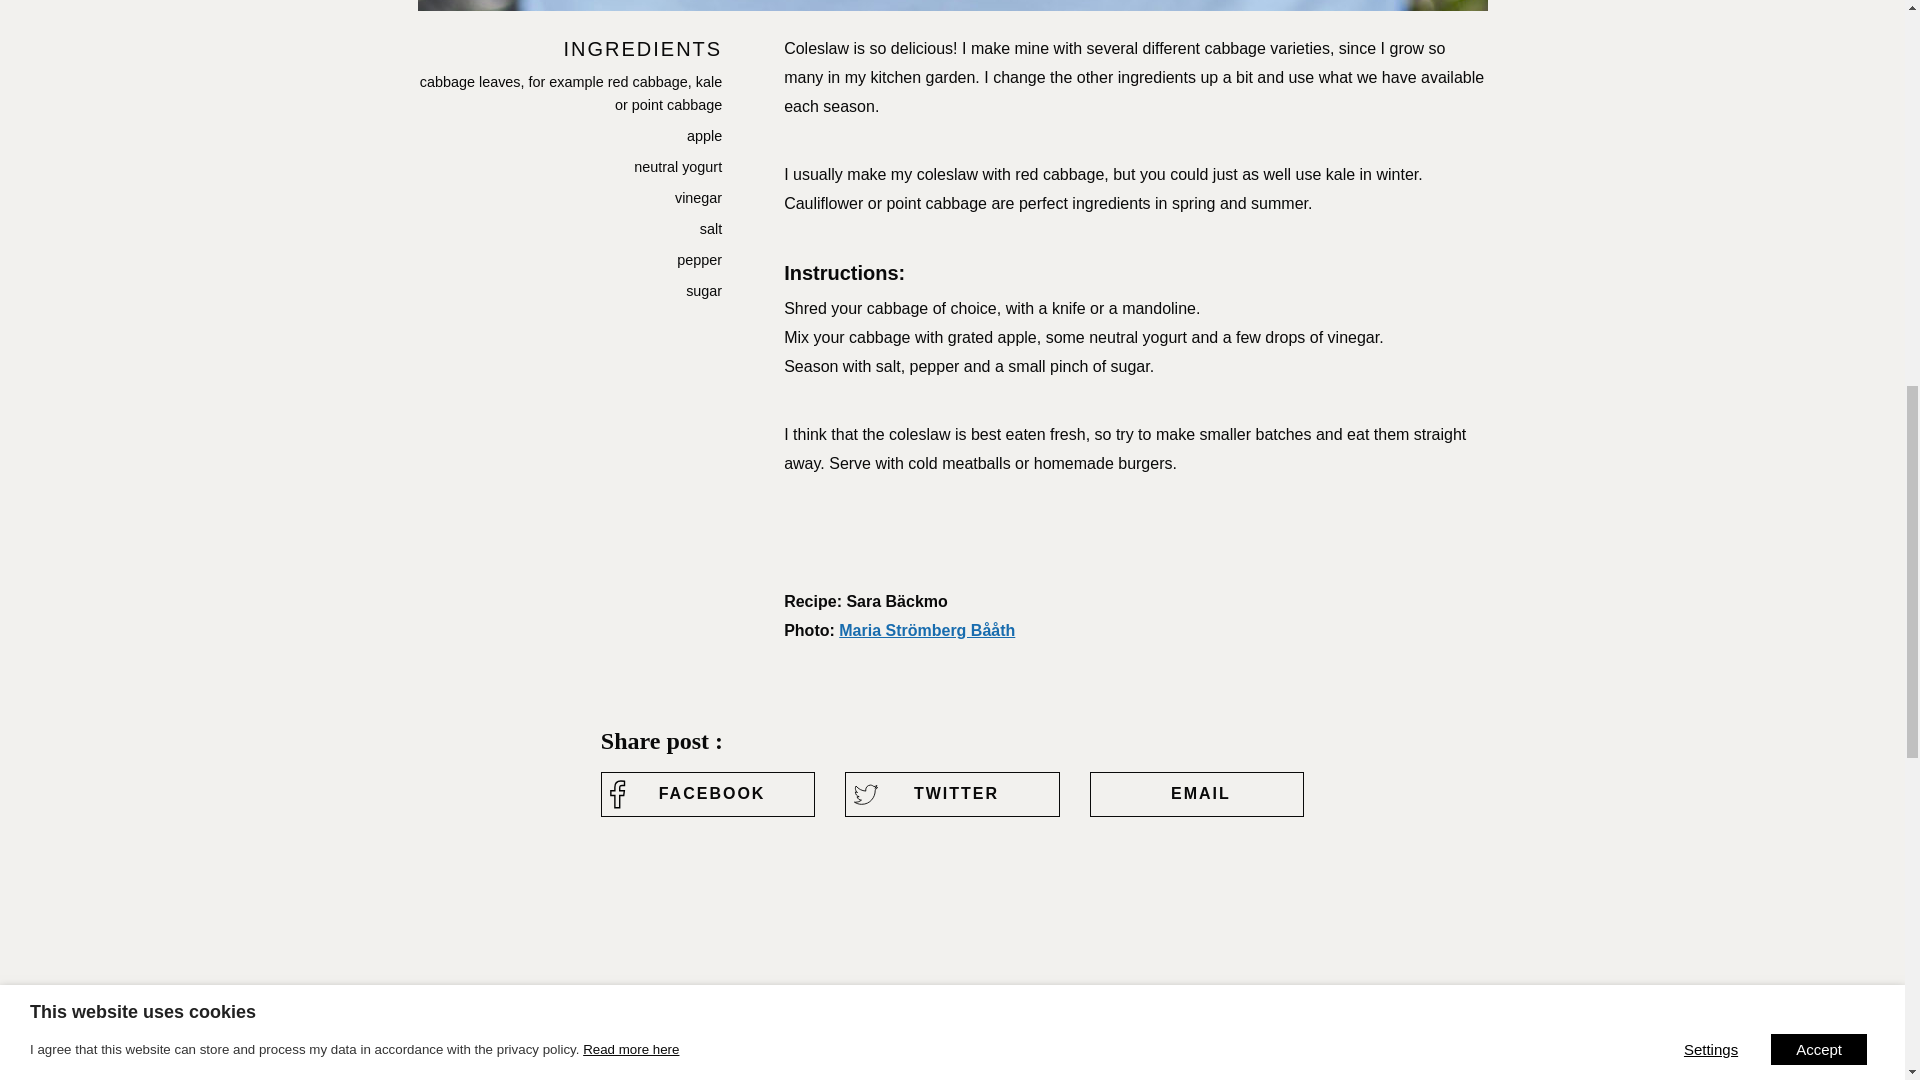  What do you see at coordinates (707, 794) in the screenshot?
I see `FACEBOOK` at bounding box center [707, 794].